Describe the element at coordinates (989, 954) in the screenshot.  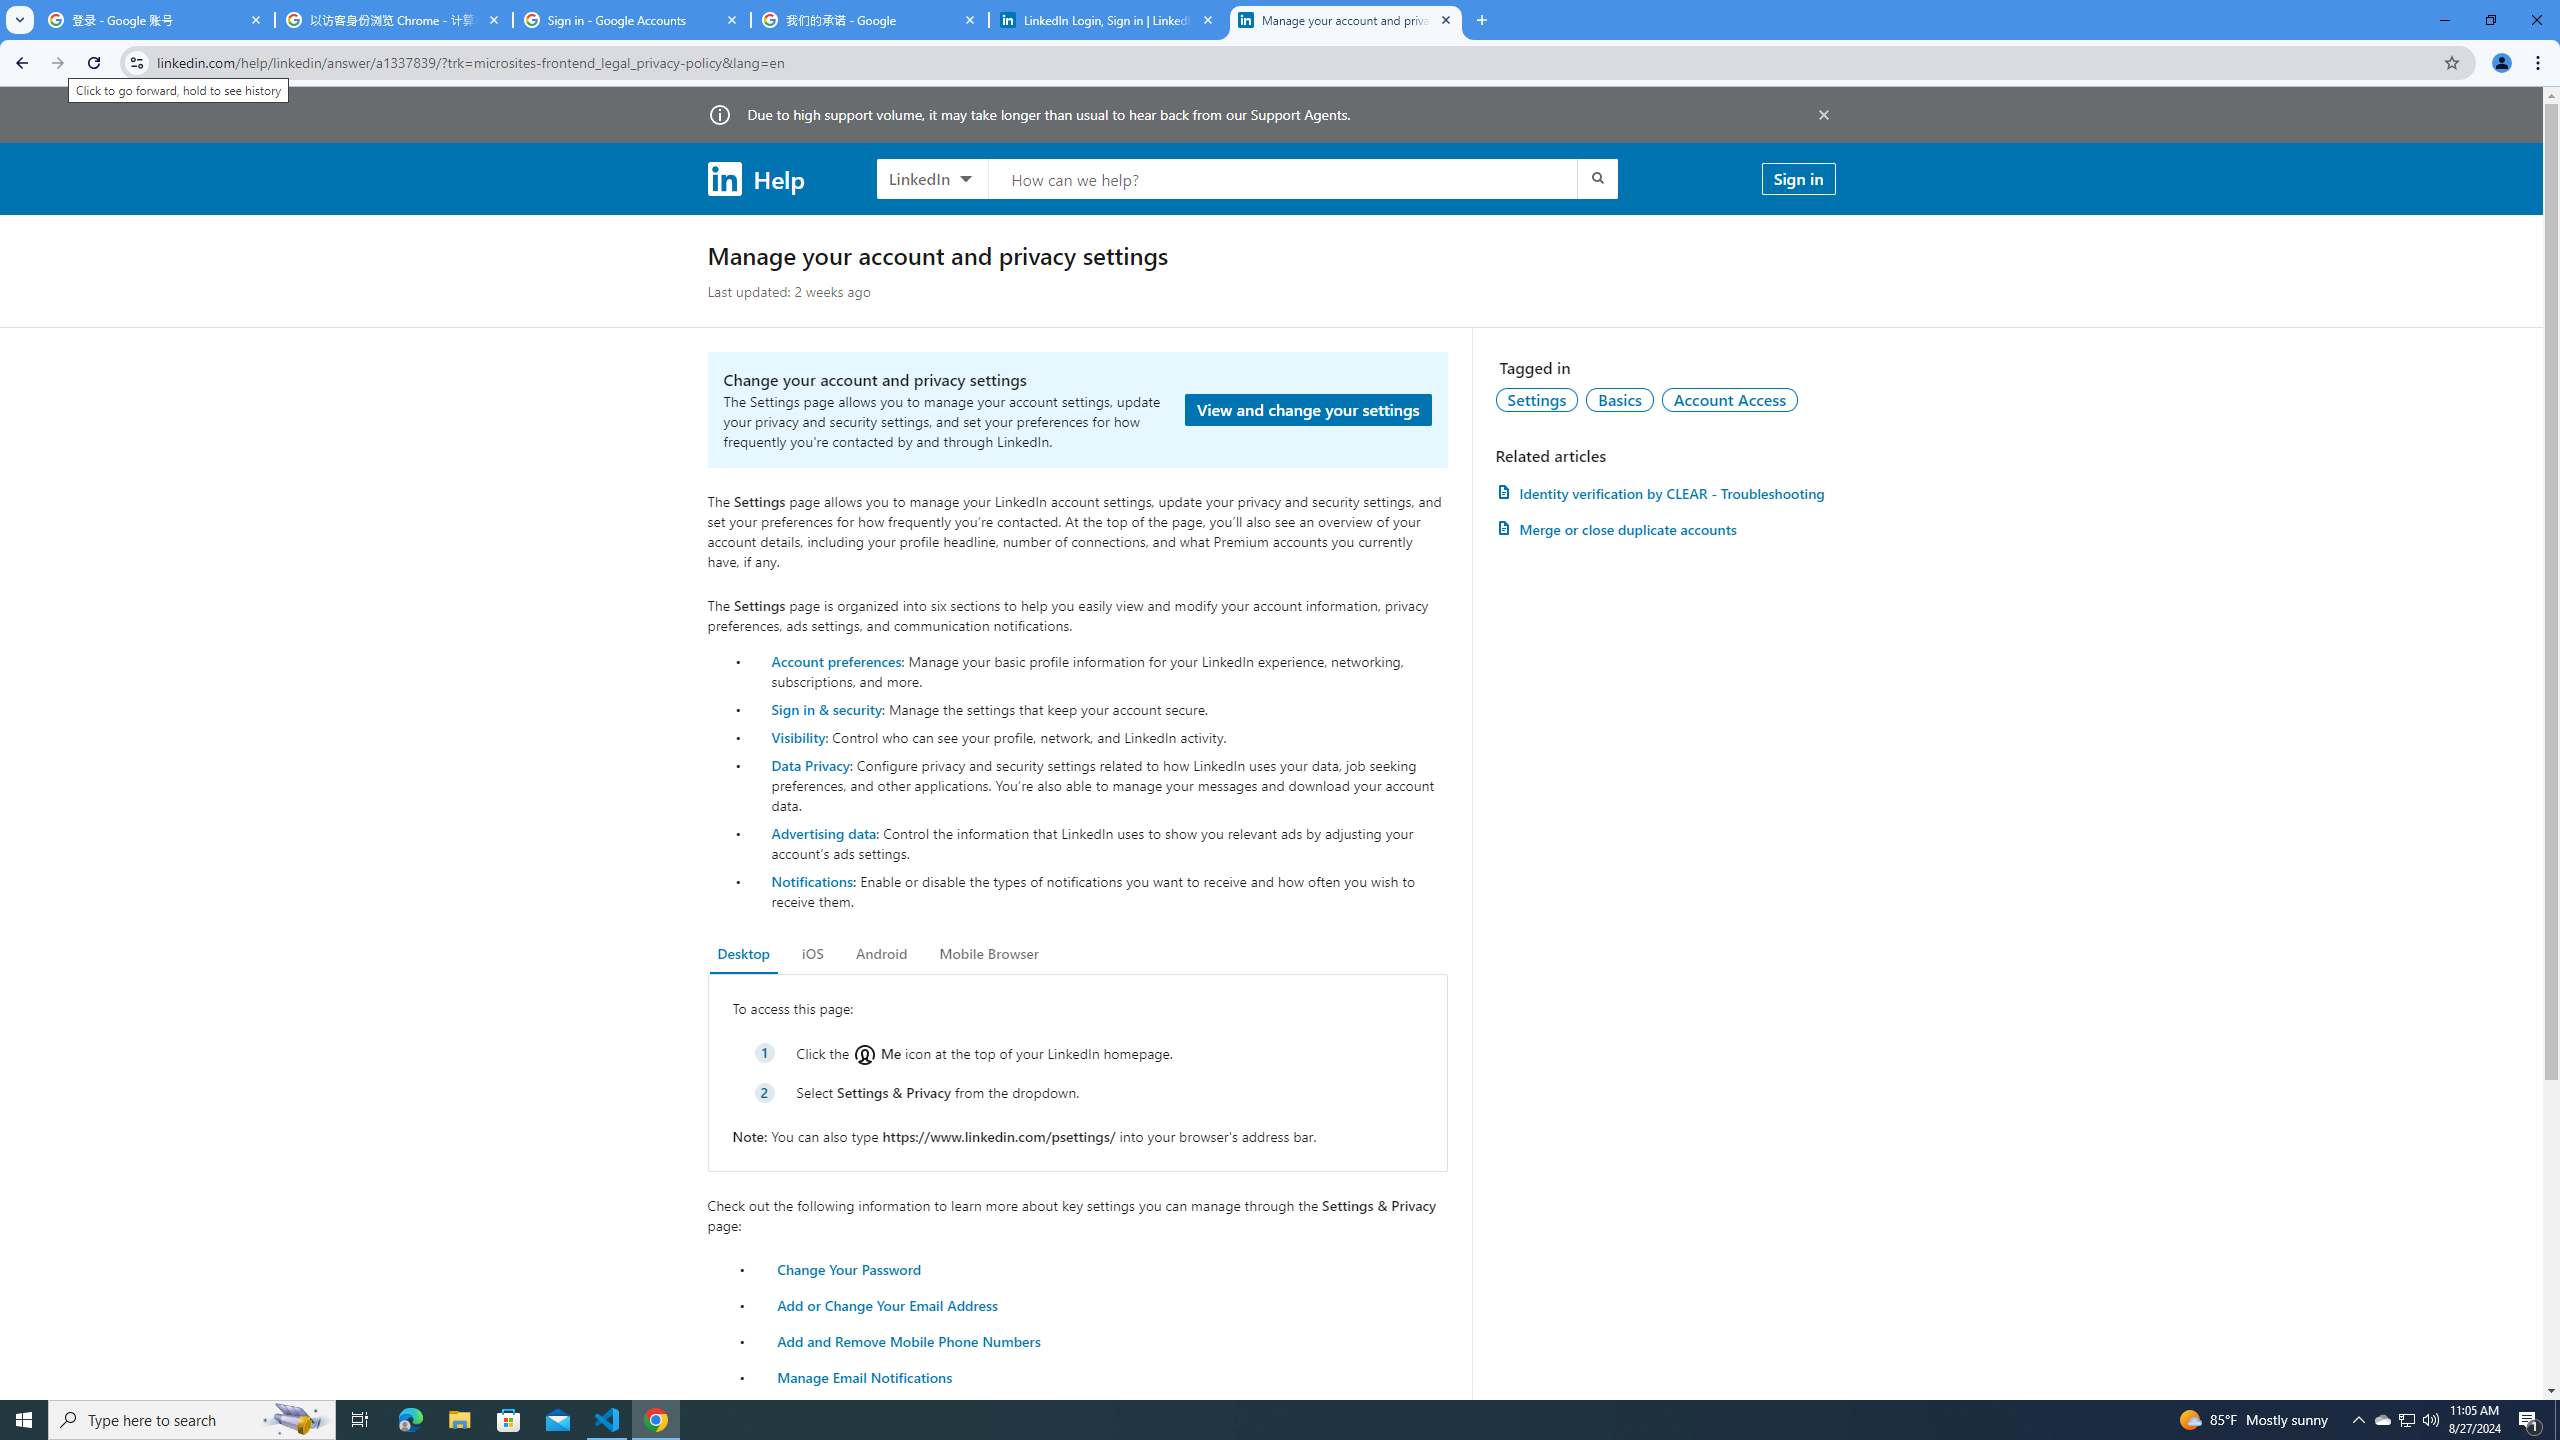
I see `Mobile Browser` at that location.